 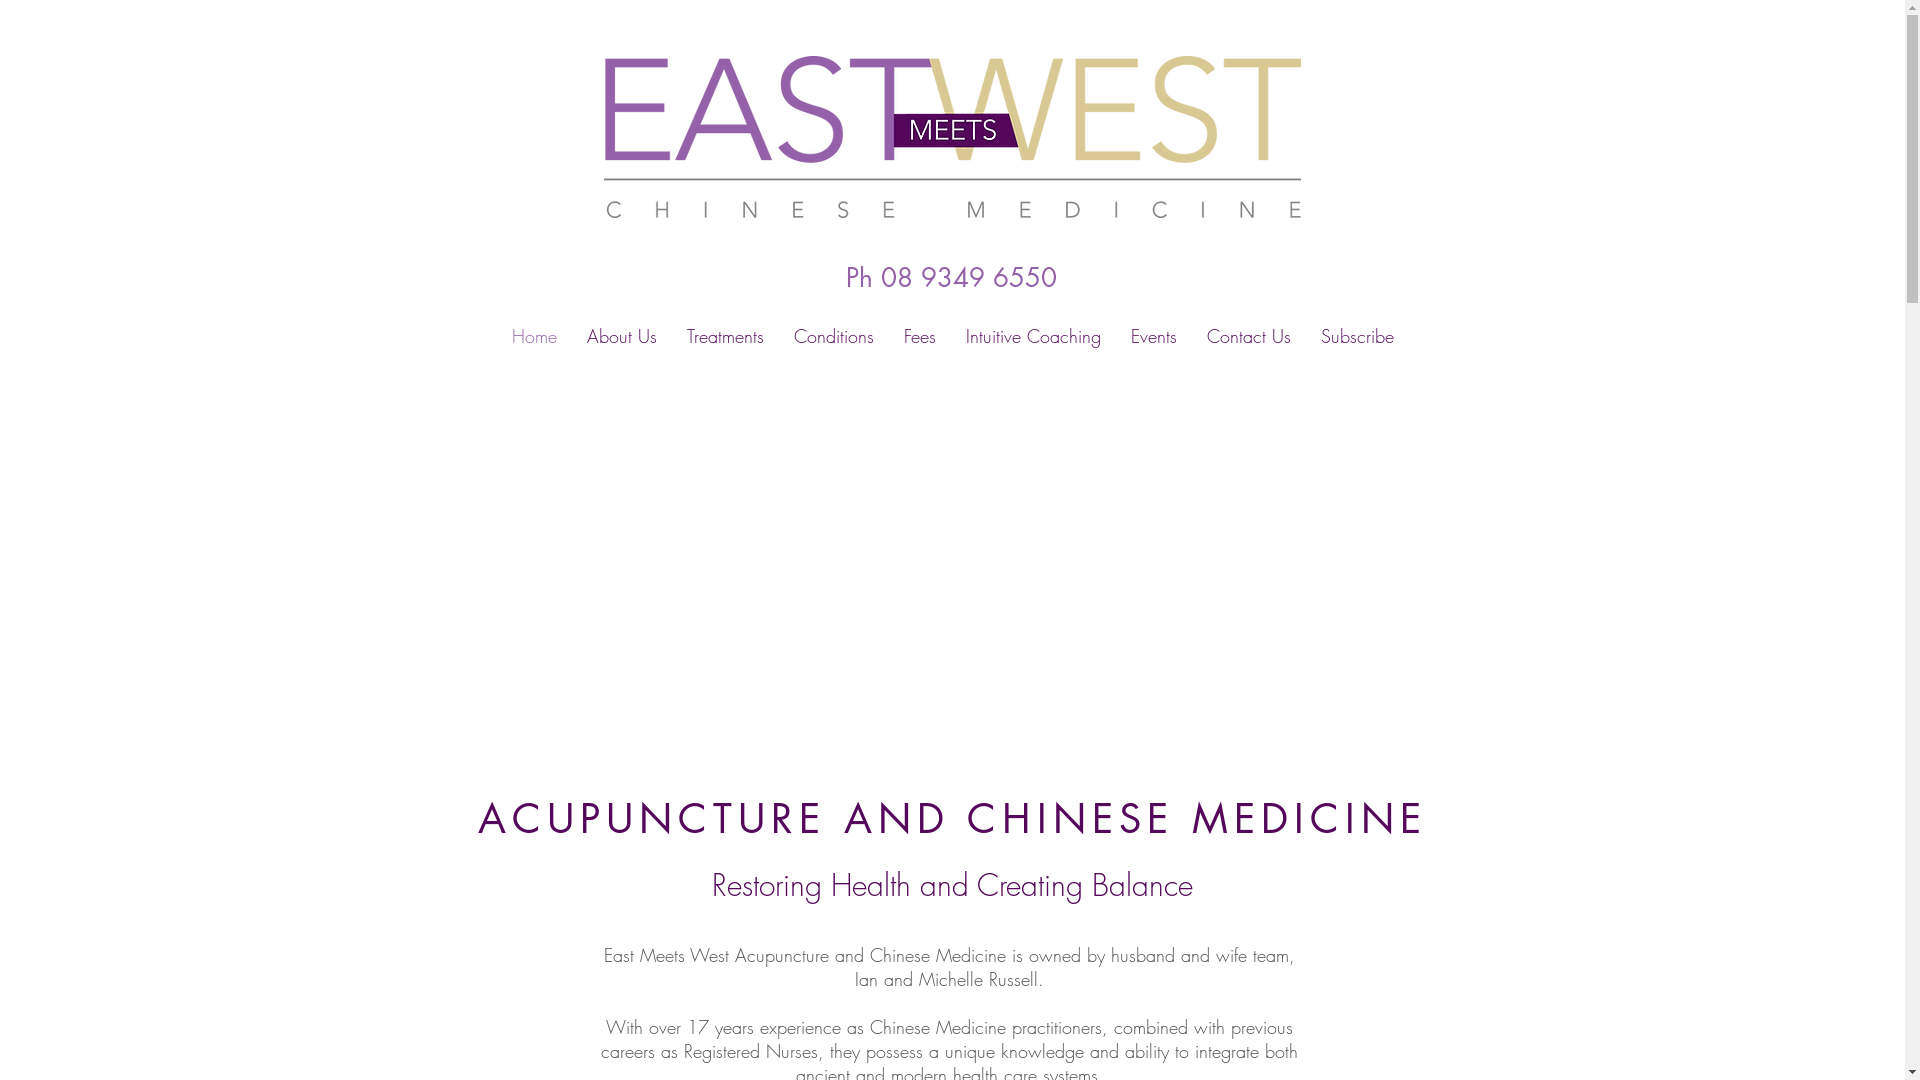 What do you see at coordinates (1358, 336) in the screenshot?
I see `Subscribe` at bounding box center [1358, 336].